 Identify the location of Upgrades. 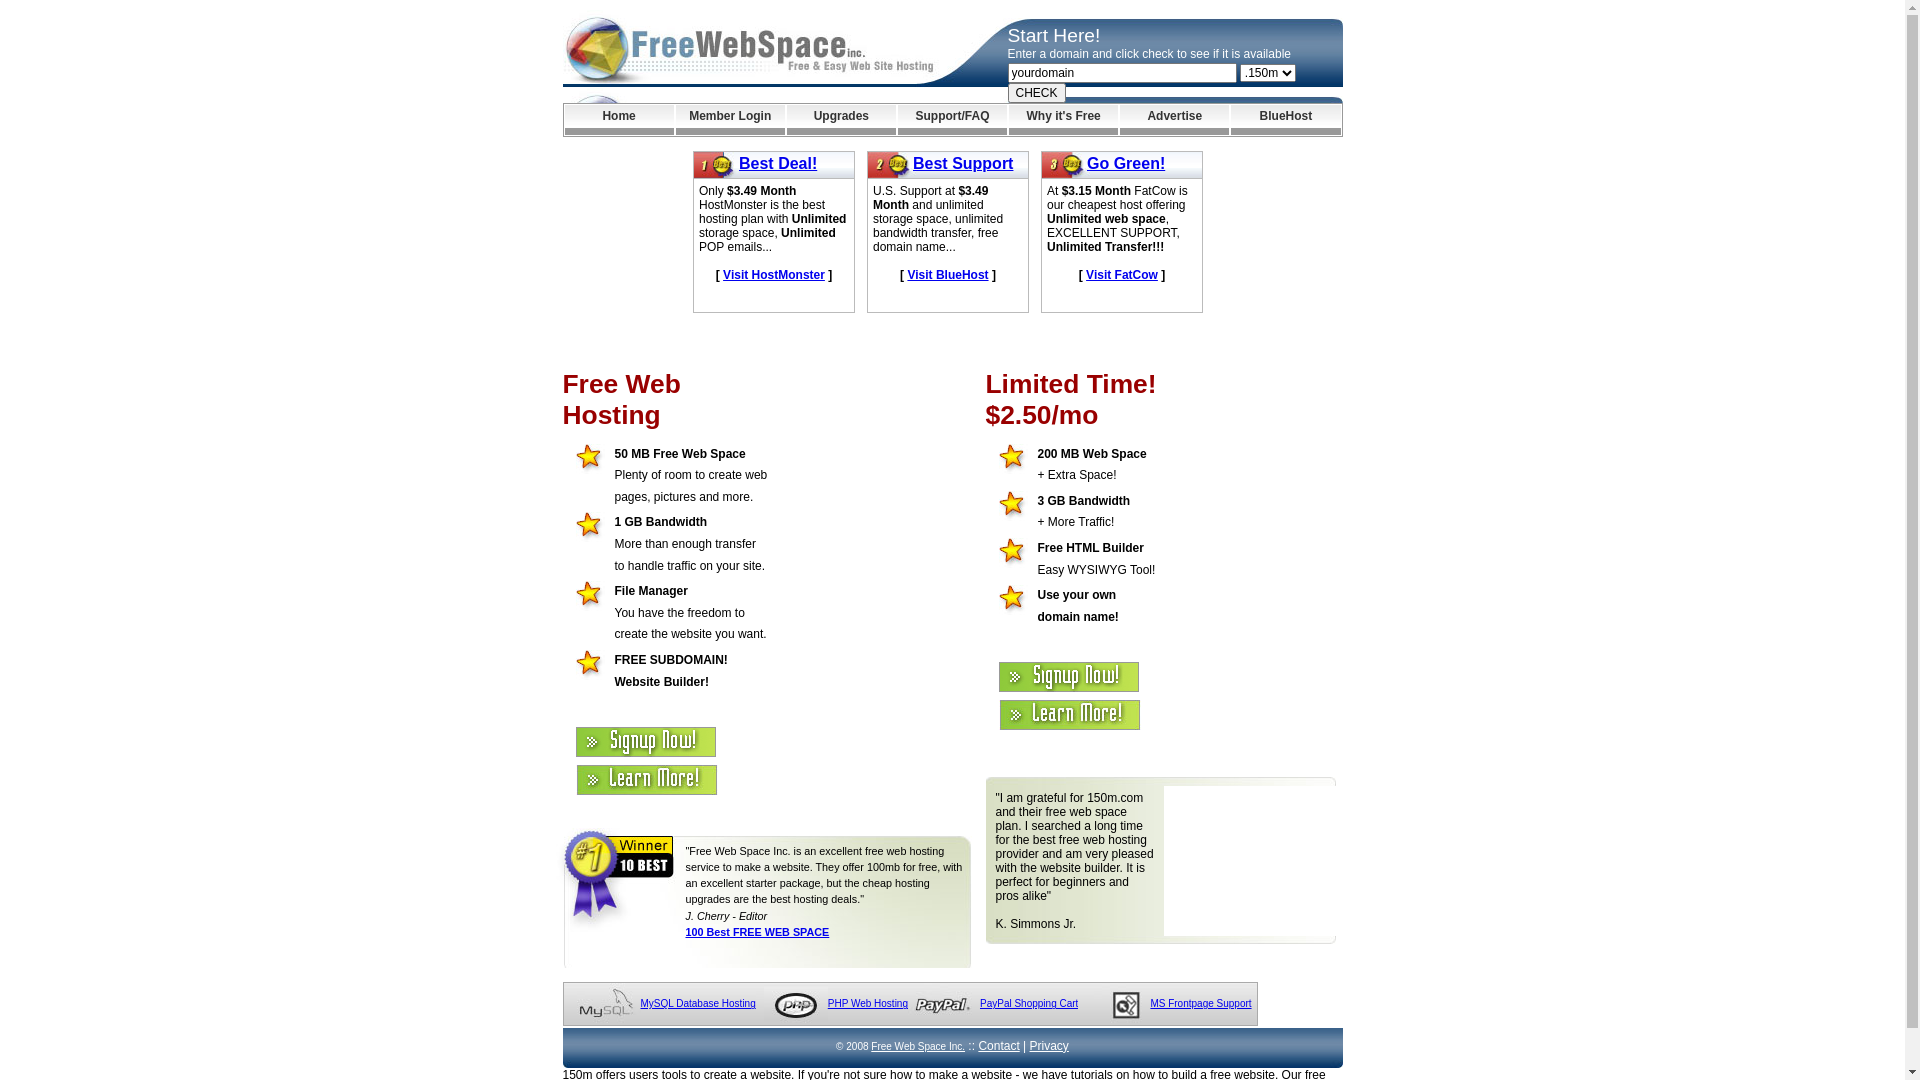
(842, 120).